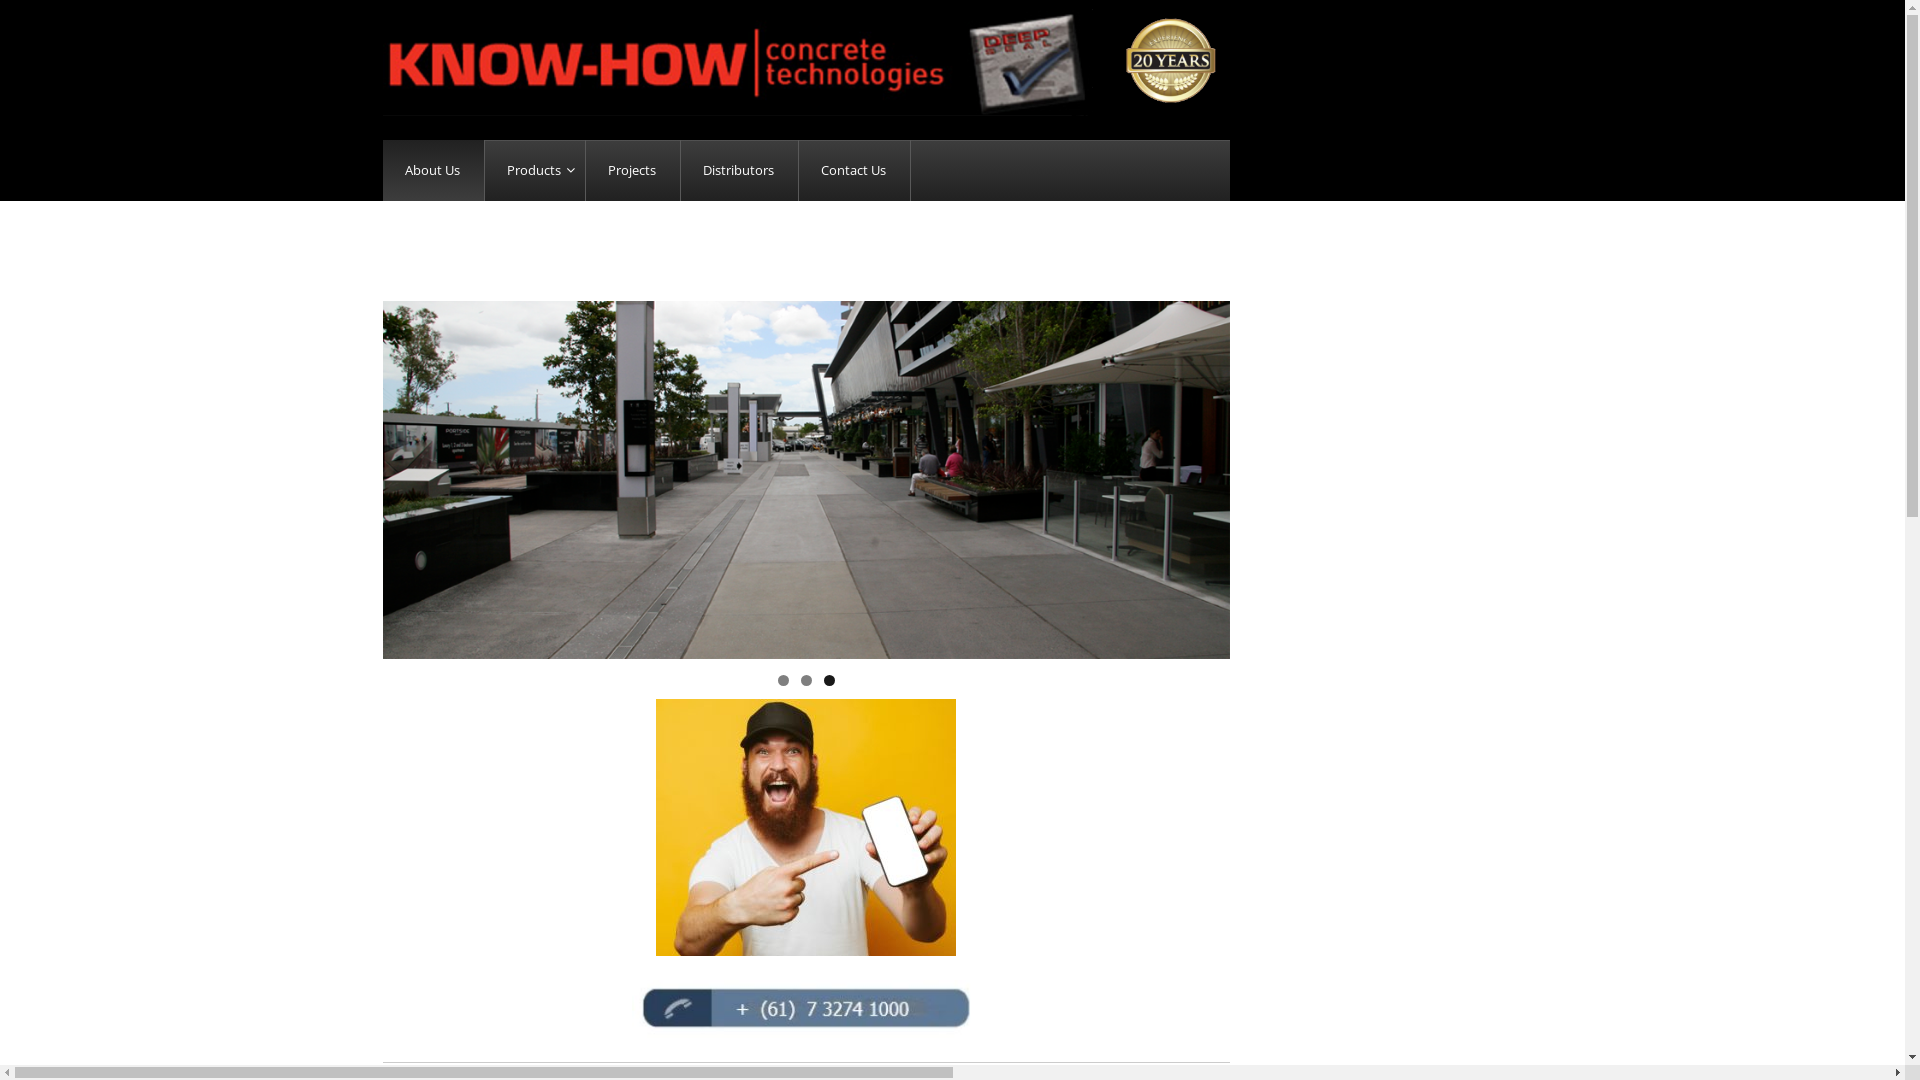 This screenshot has height=1080, width=1920. Describe the element at coordinates (806, 480) in the screenshot. I see `concrete-waterproofing02` at that location.